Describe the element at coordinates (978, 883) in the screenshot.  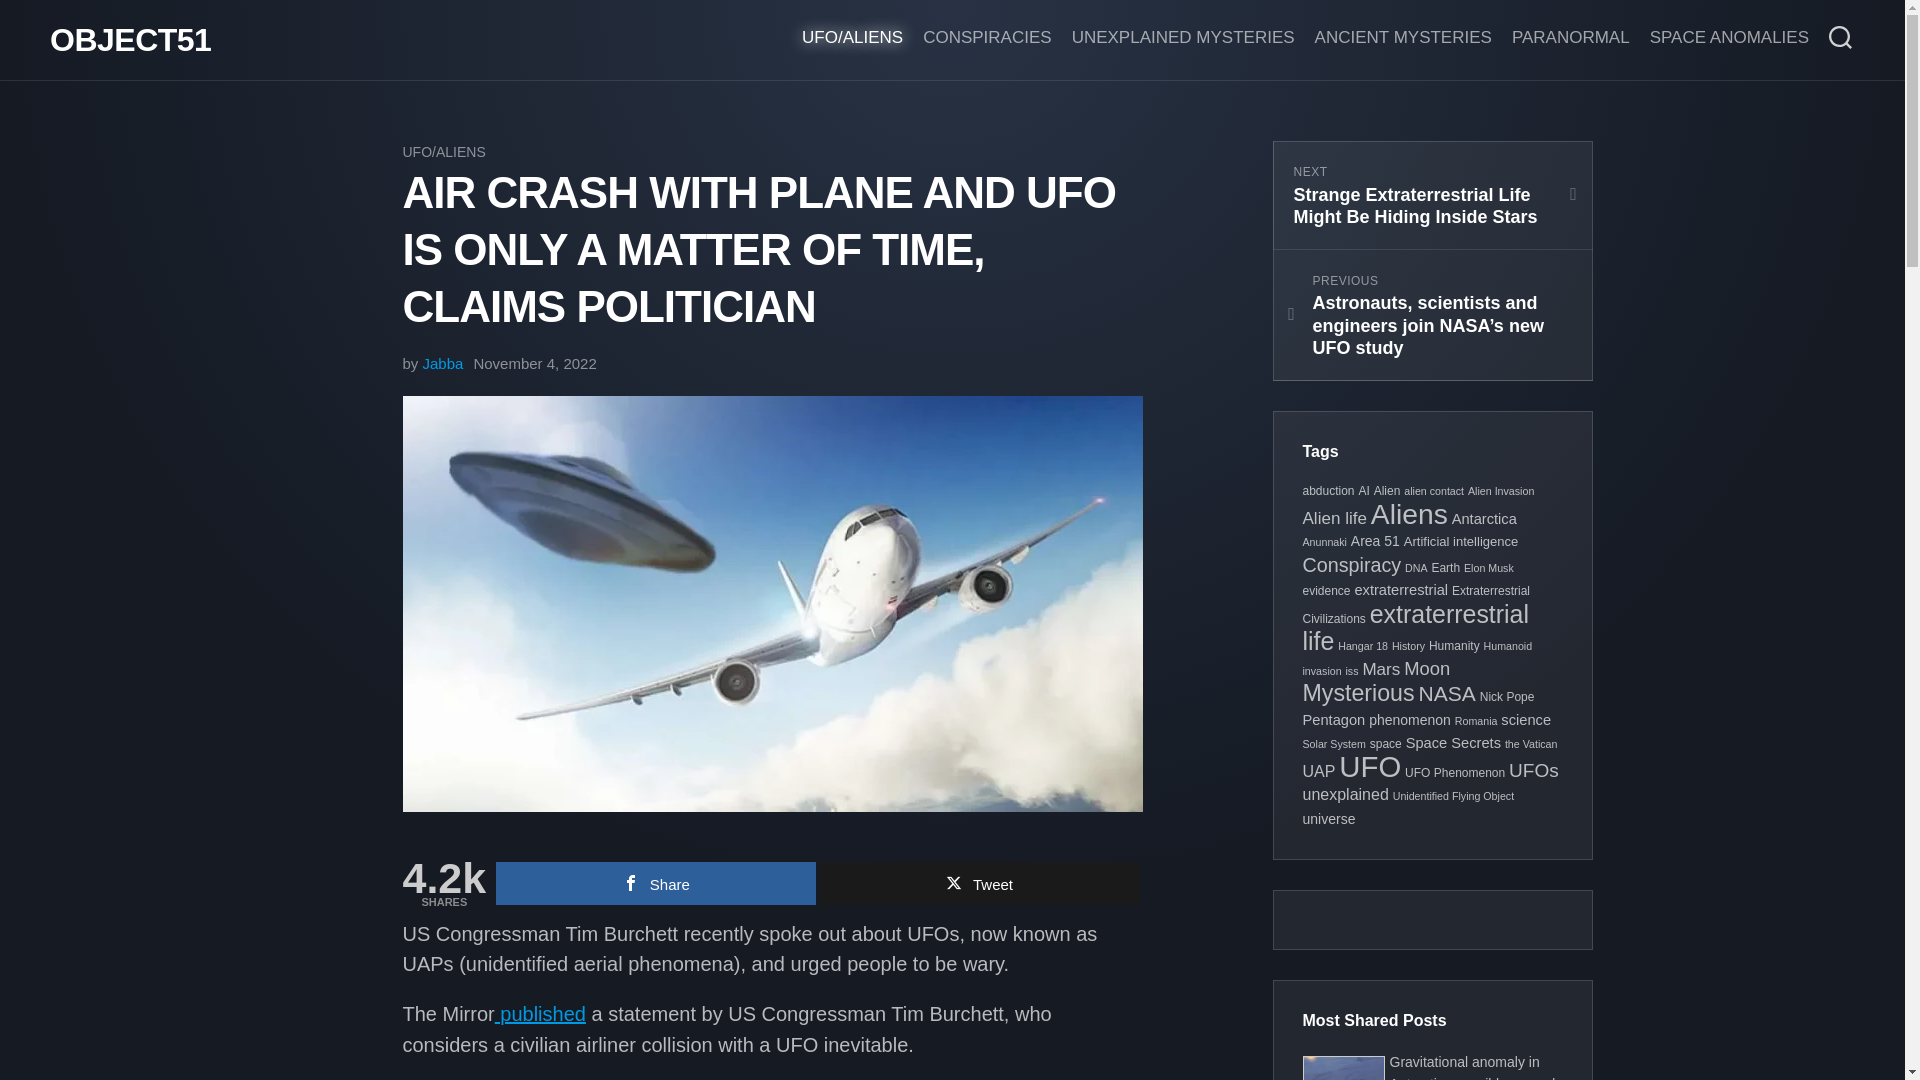
I see `Tweet` at that location.